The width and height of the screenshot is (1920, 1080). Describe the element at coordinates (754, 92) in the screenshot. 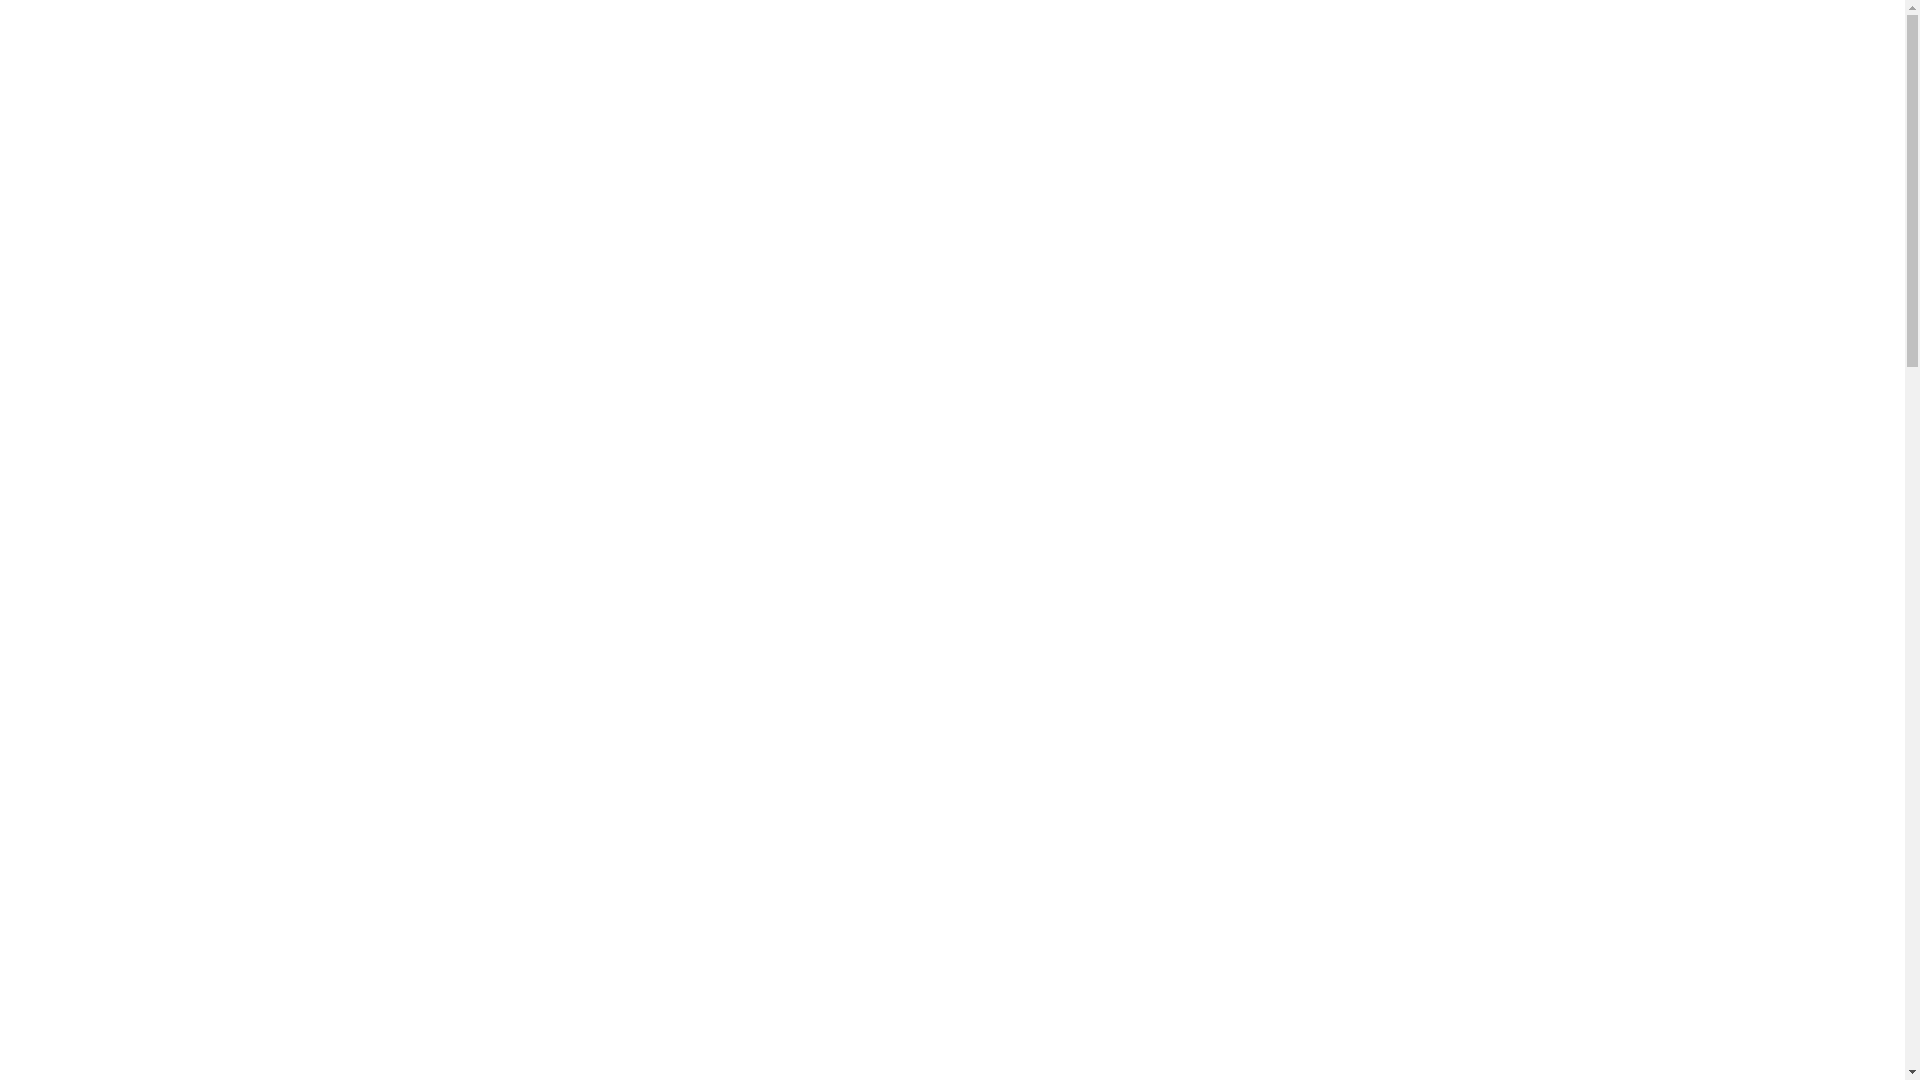

I see `Shop By Age` at that location.